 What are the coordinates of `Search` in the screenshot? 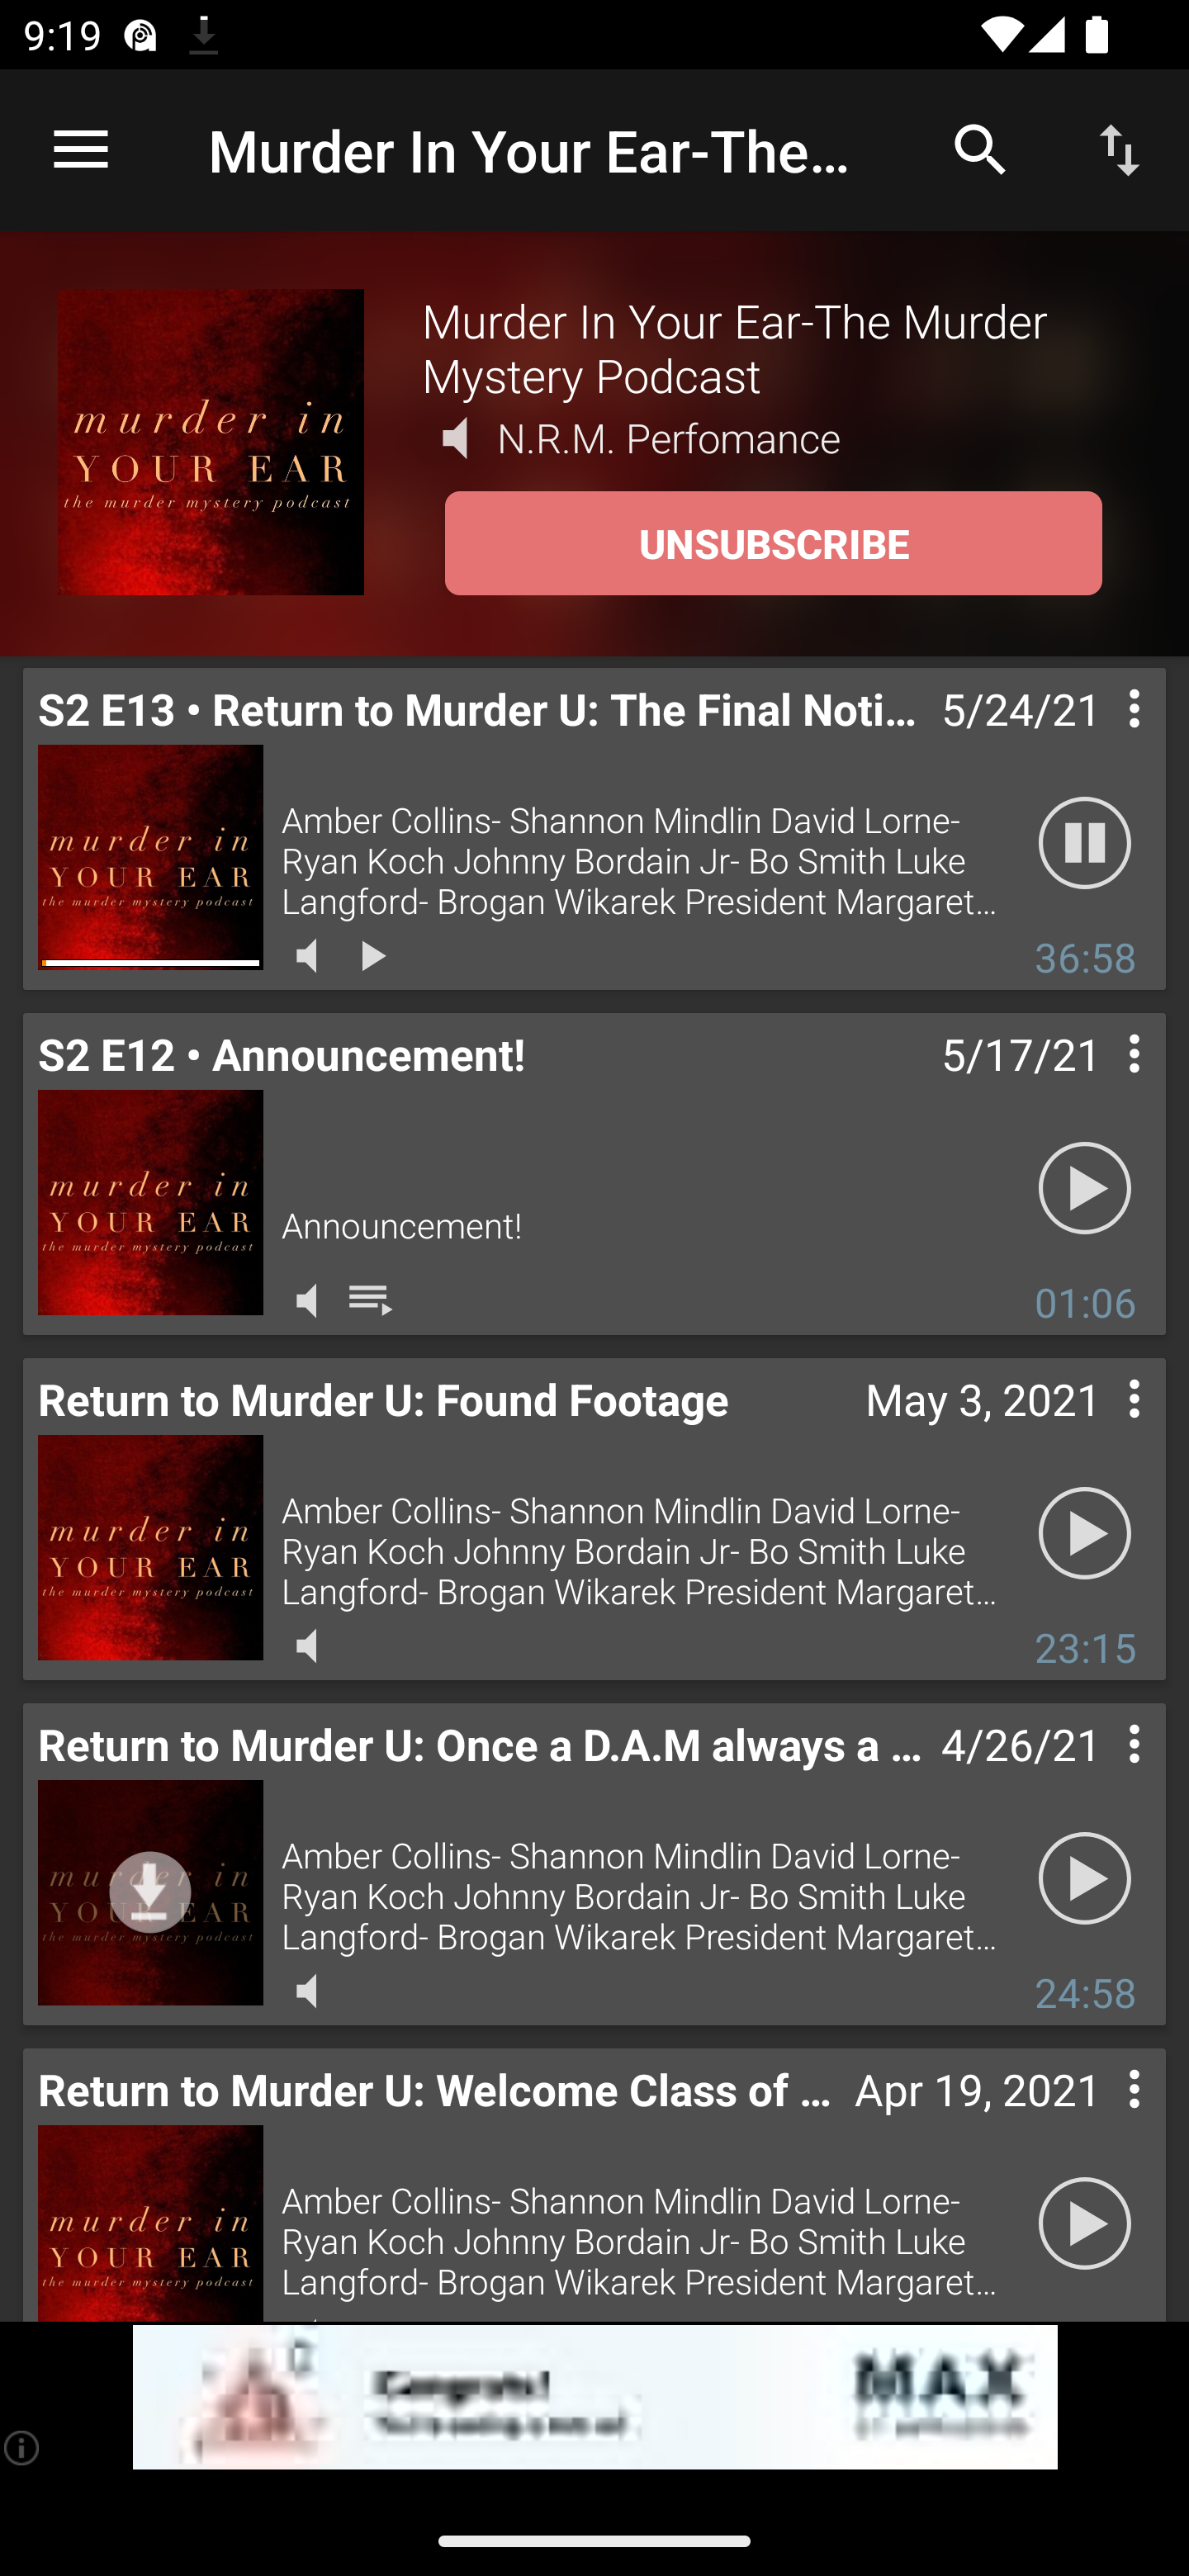 It's located at (981, 149).